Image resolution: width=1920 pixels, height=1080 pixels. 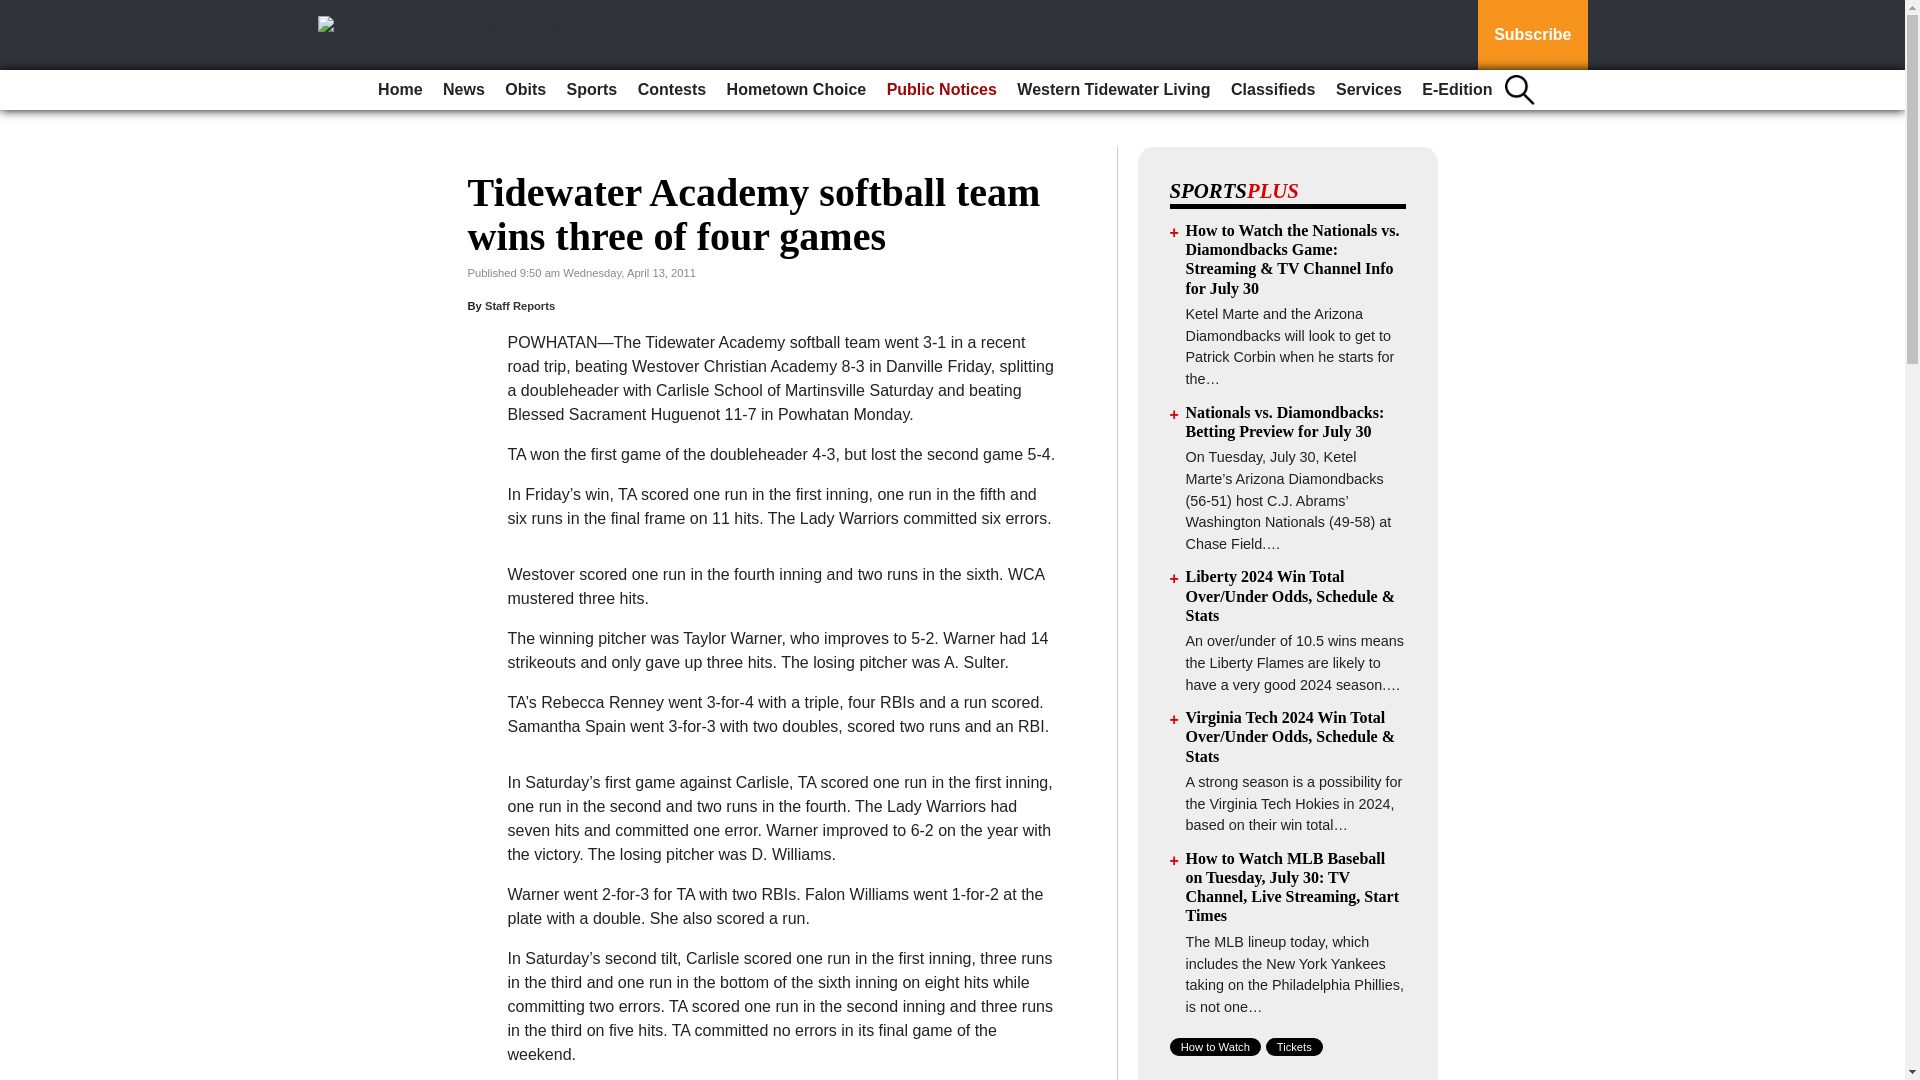 I want to click on News, so click(x=464, y=90).